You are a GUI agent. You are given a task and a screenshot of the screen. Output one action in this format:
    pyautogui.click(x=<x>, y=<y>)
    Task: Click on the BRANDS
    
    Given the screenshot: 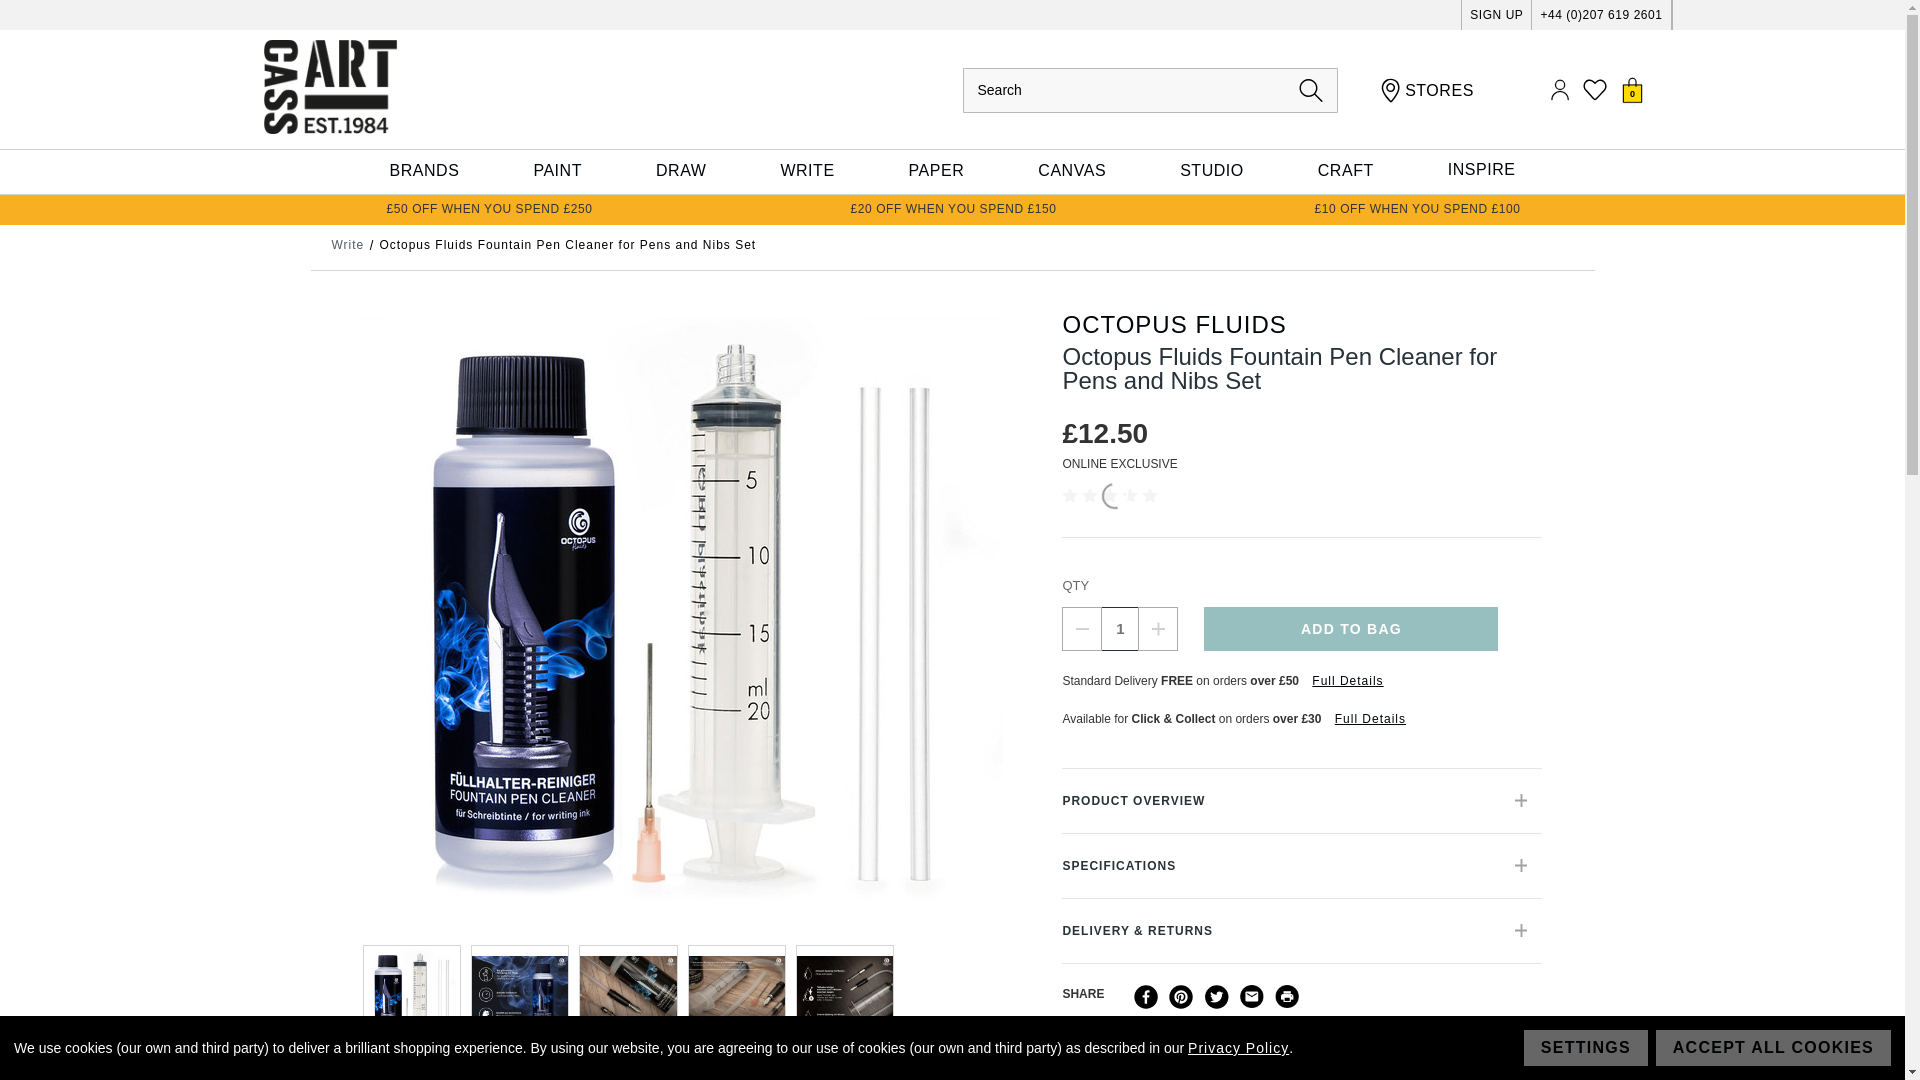 What is the action you would take?
    pyautogui.click(x=424, y=172)
    